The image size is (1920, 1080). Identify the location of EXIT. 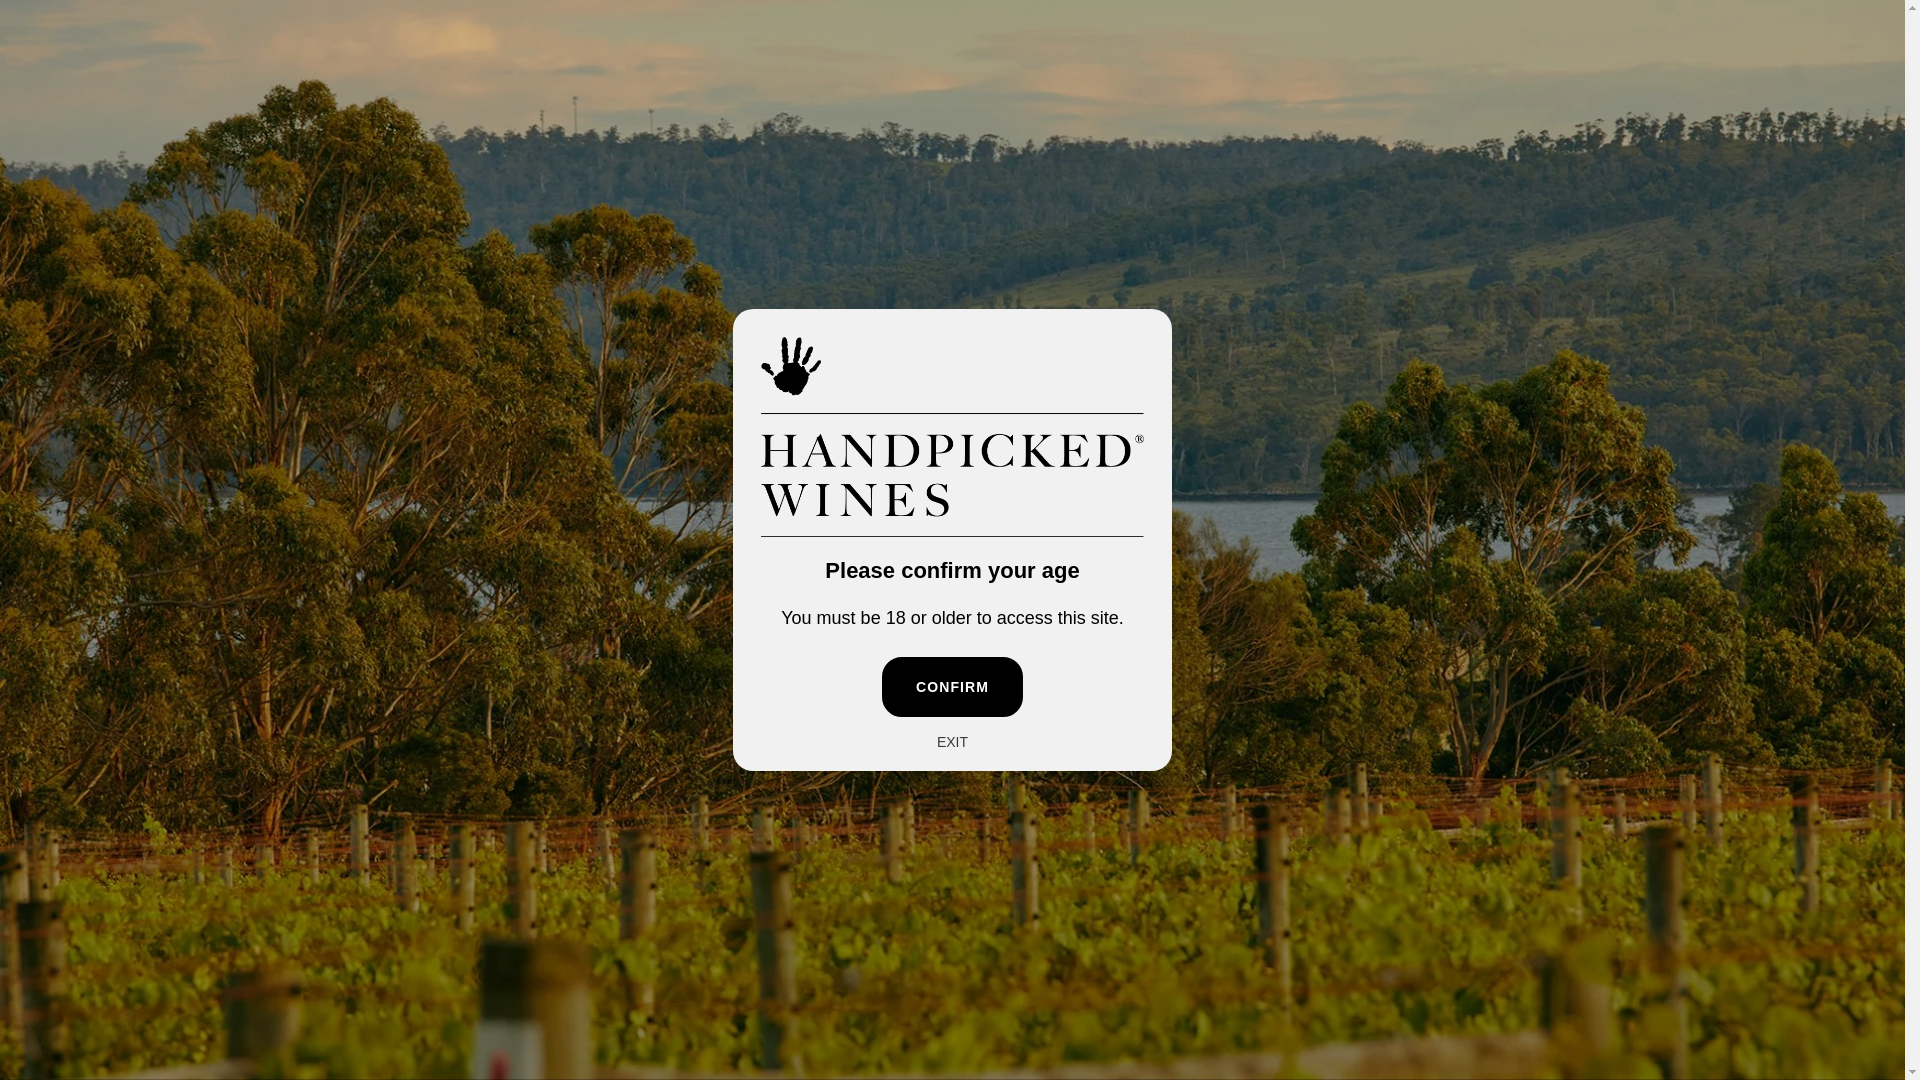
(952, 742).